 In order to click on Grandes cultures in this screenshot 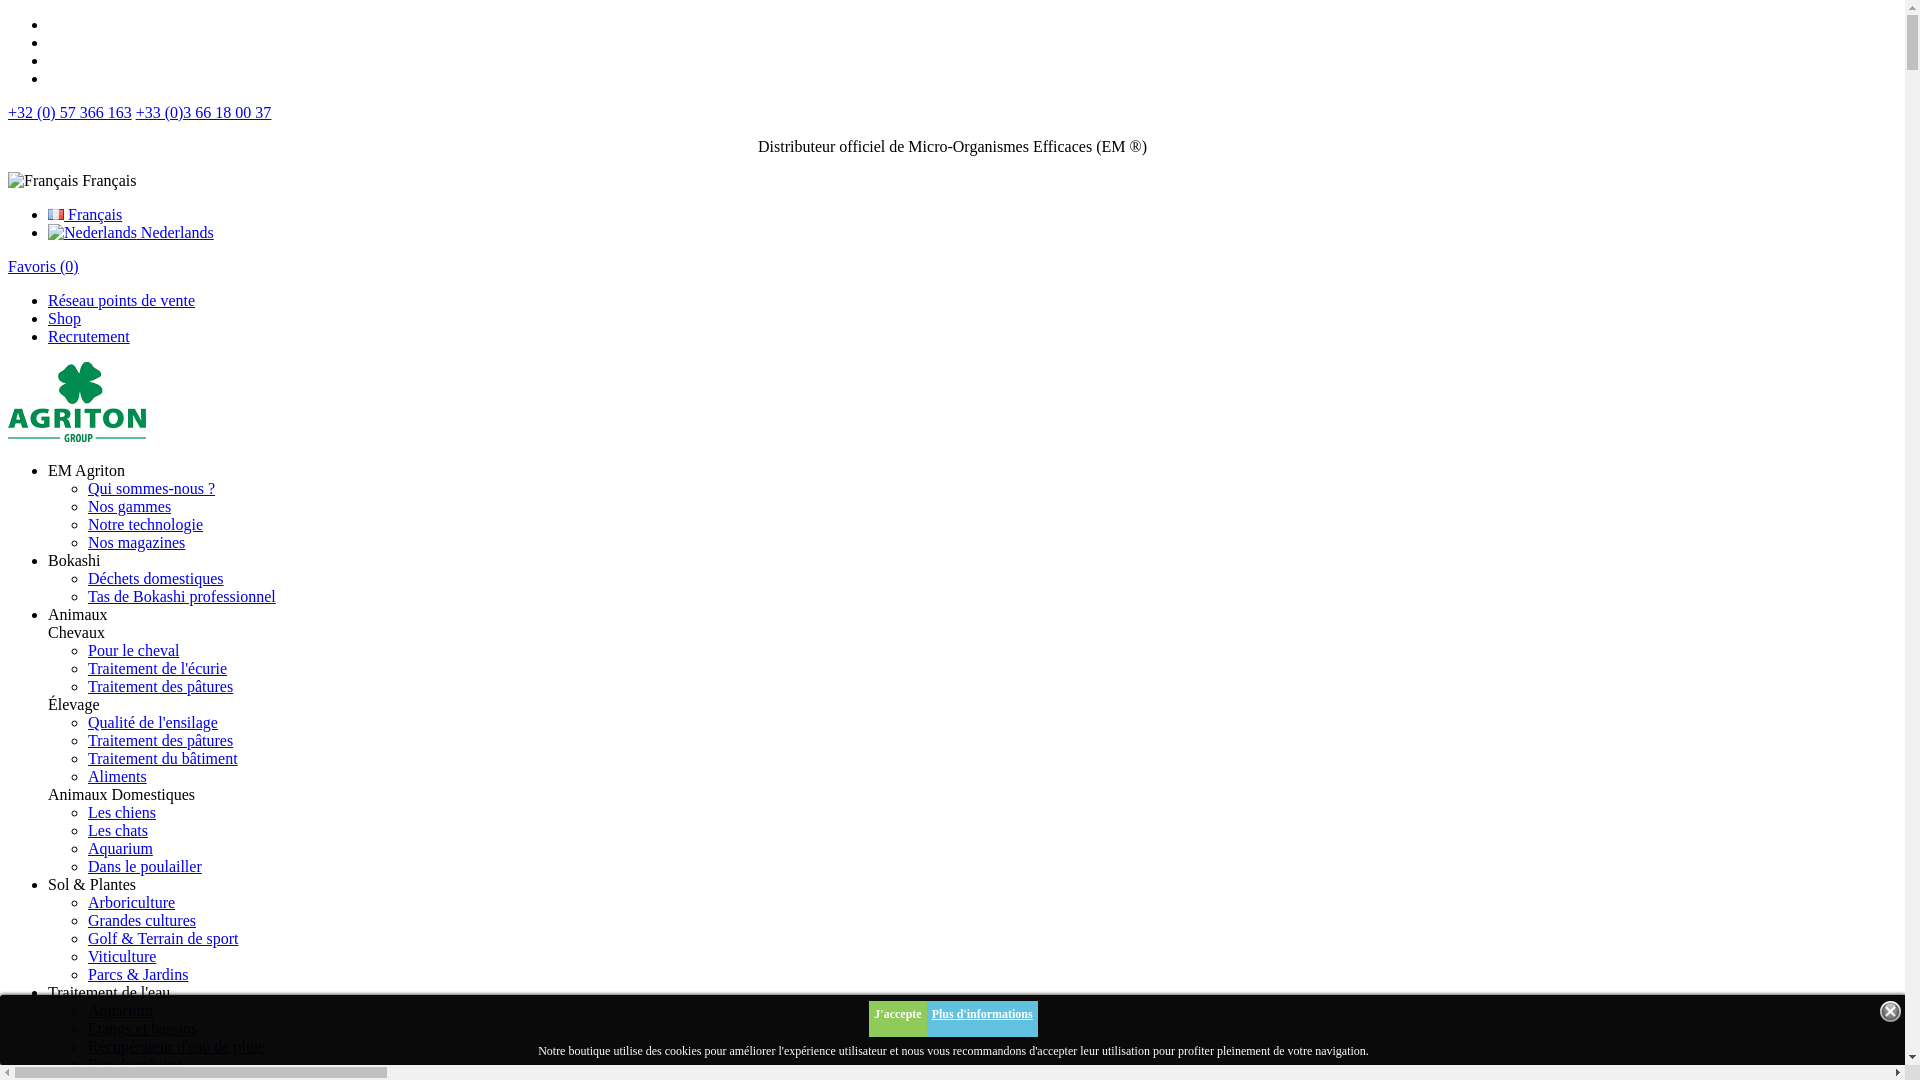, I will do `click(142, 920)`.